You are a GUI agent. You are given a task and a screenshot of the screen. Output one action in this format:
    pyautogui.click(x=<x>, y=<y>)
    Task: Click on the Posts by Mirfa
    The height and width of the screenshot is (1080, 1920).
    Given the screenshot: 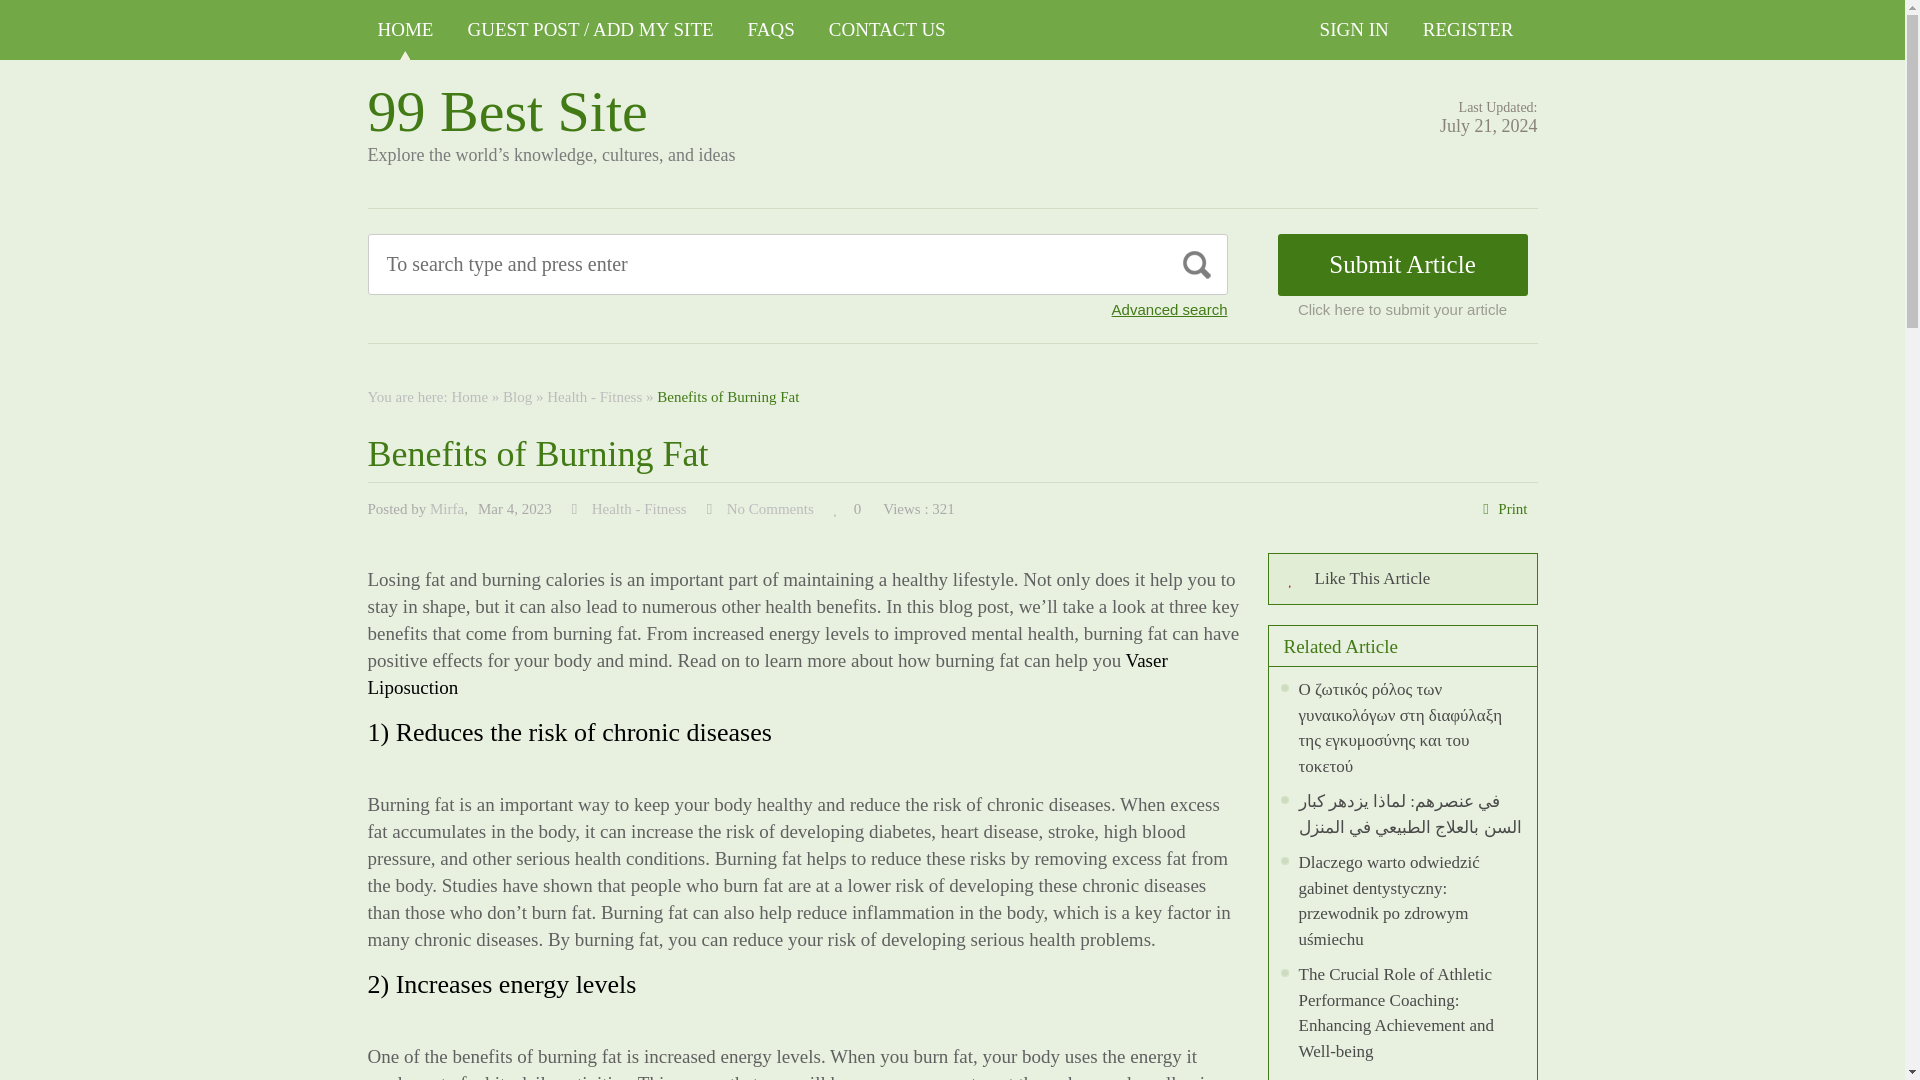 What is the action you would take?
    pyautogui.click(x=447, y=509)
    